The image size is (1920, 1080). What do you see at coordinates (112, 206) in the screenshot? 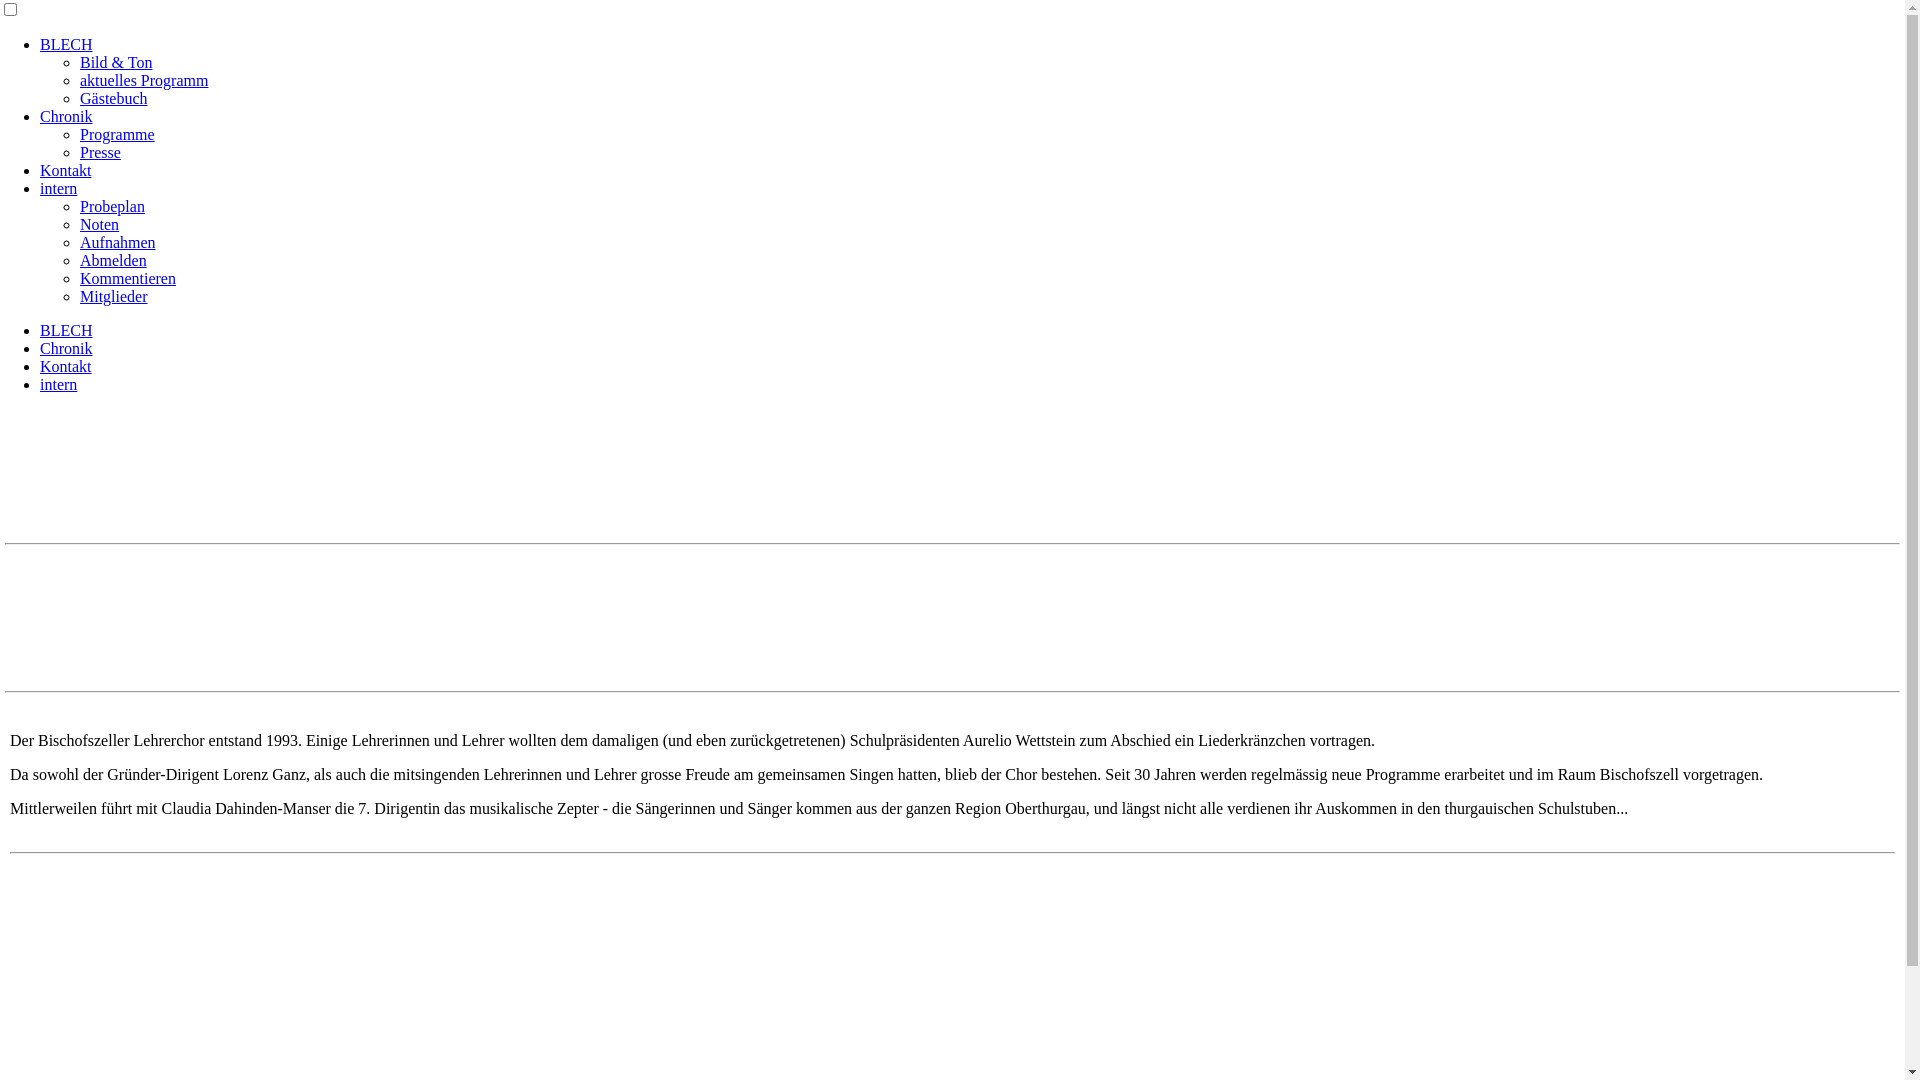
I see `Probeplan` at bounding box center [112, 206].